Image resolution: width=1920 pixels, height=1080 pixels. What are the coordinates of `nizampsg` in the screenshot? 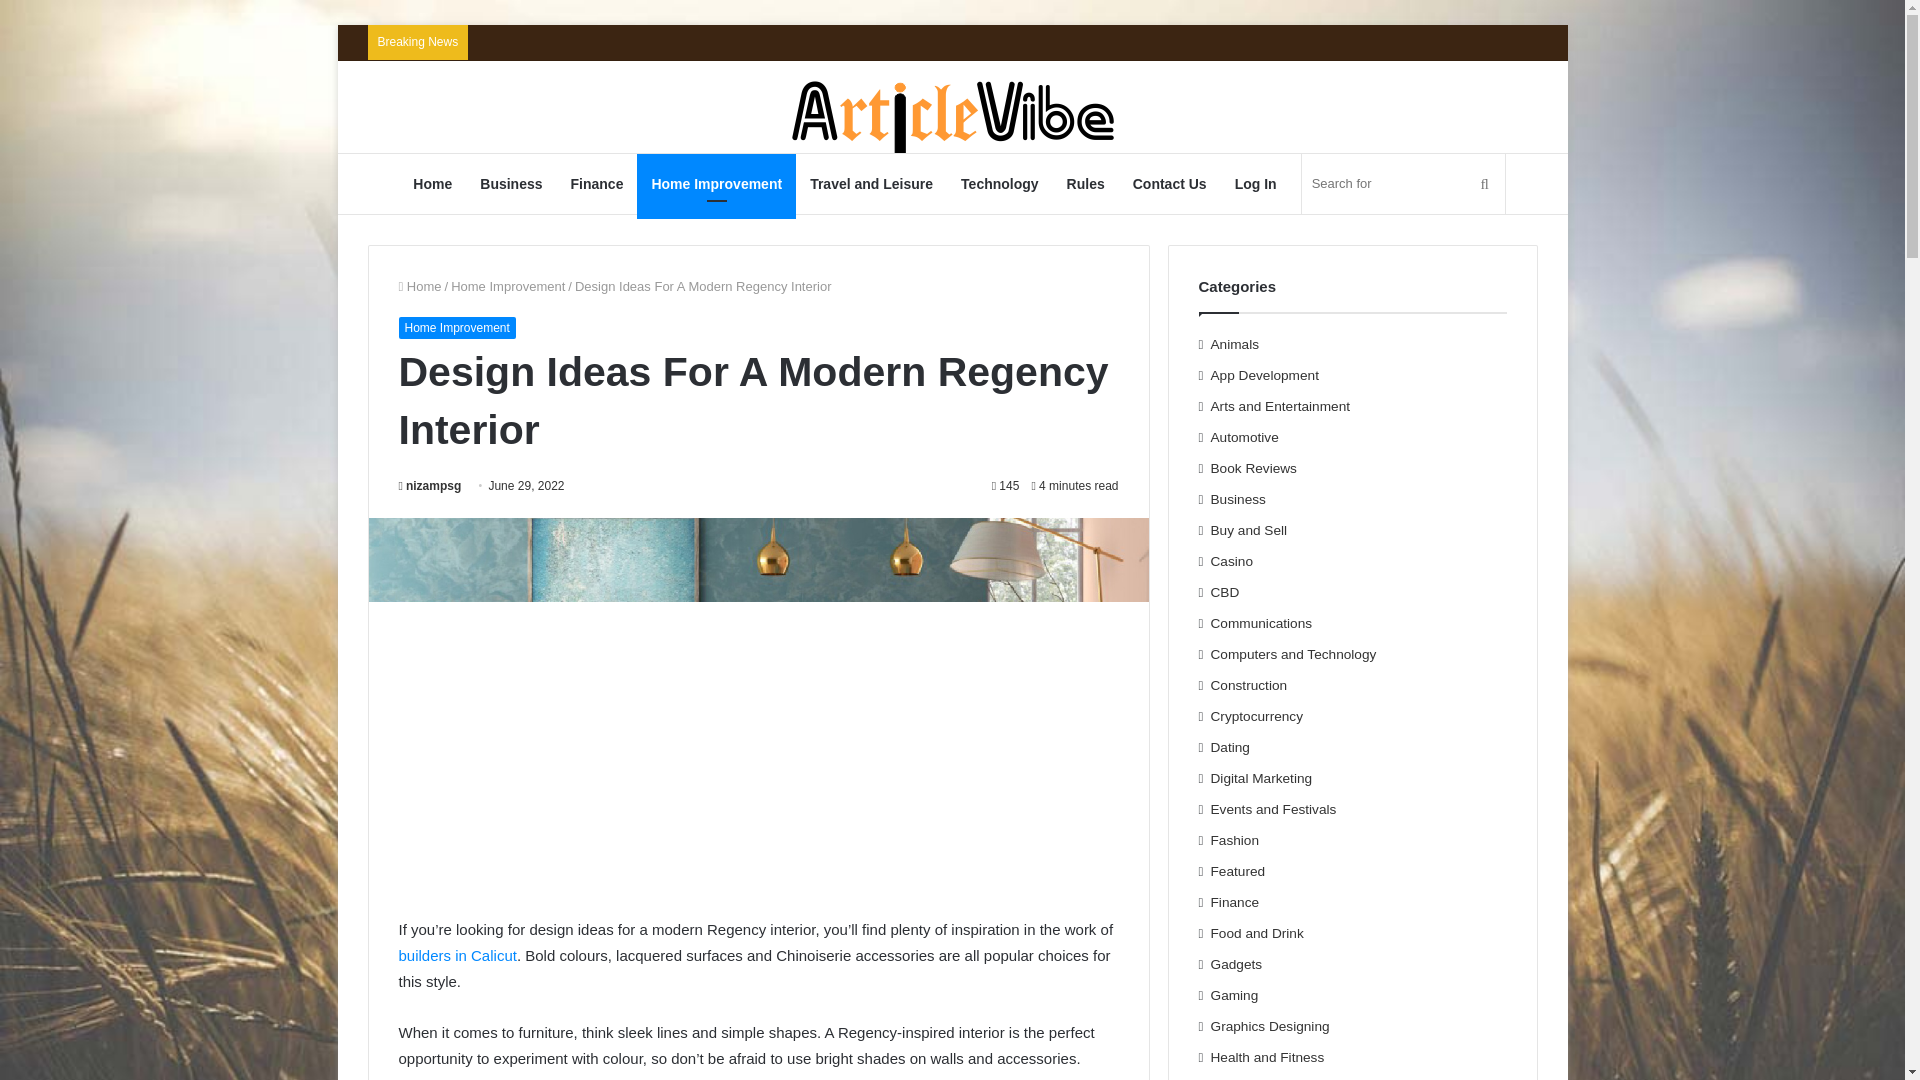 It's located at (428, 486).